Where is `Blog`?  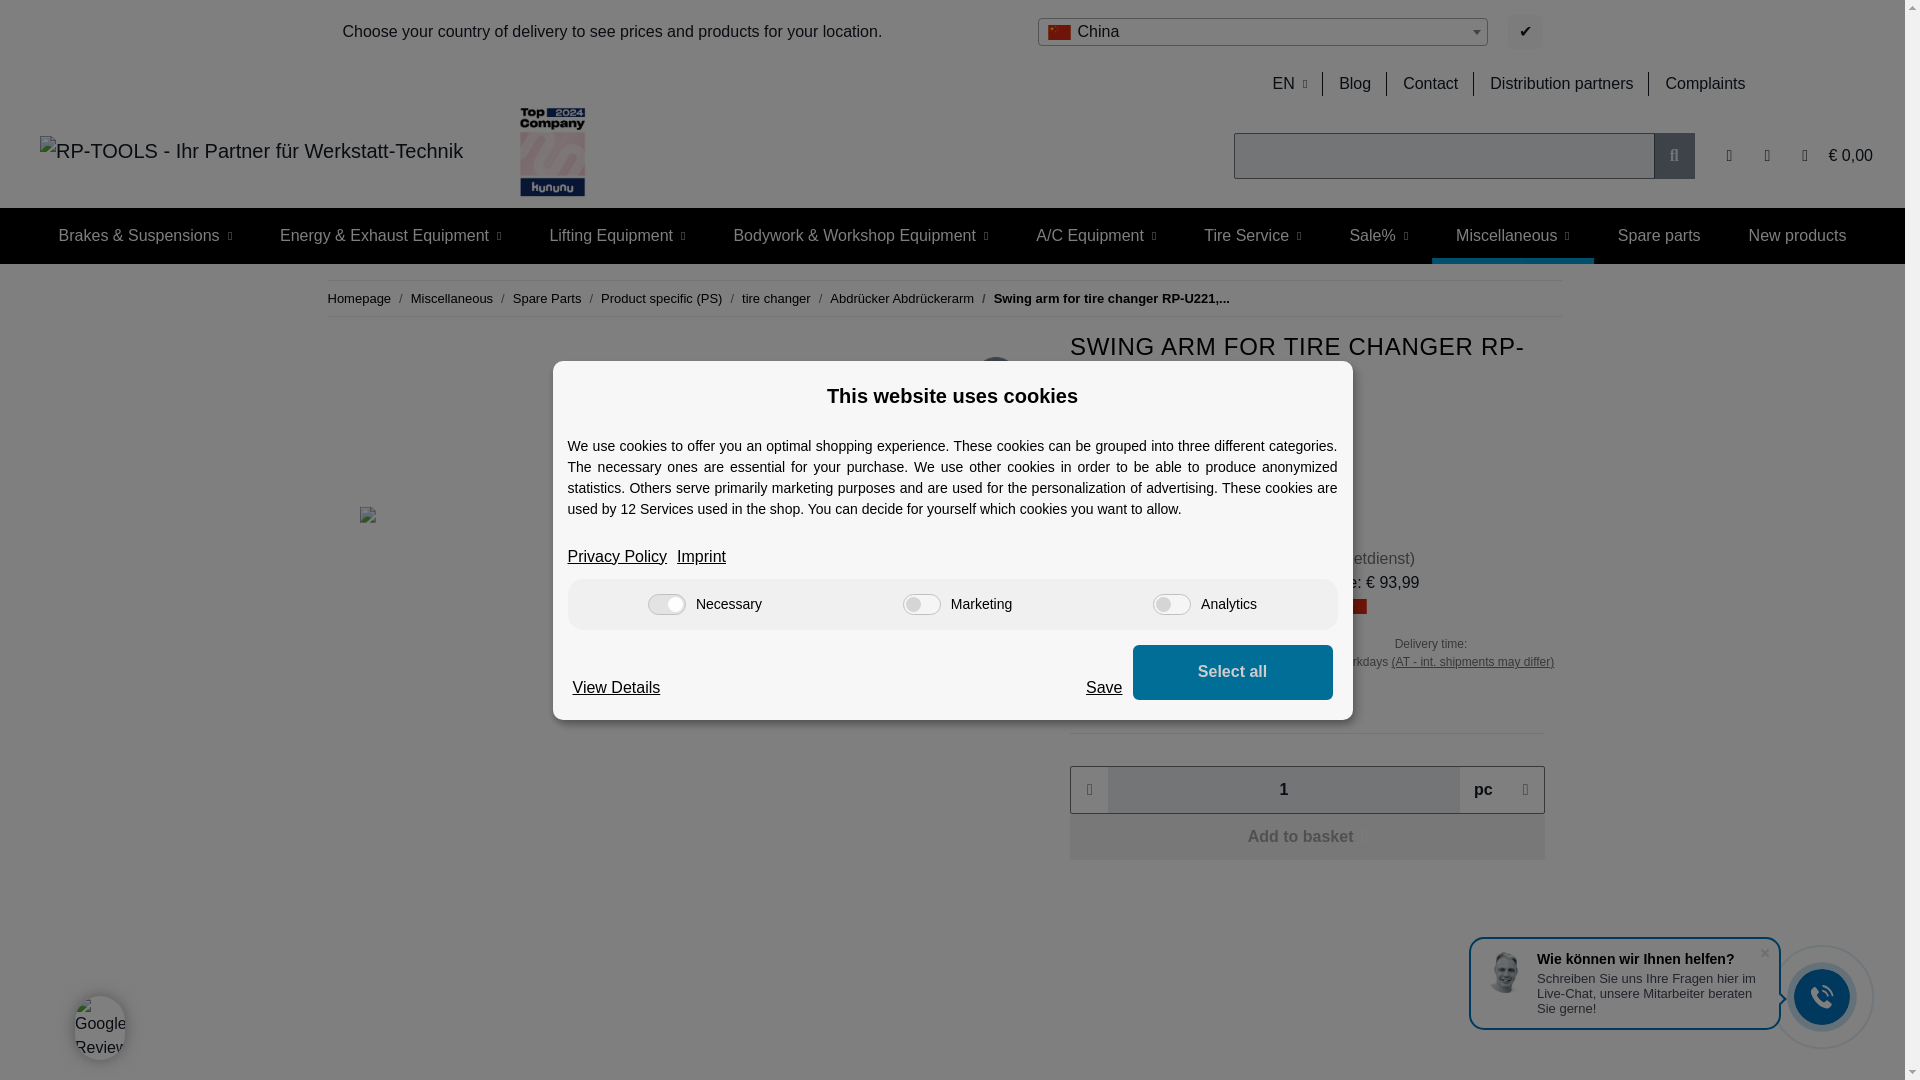
Blog is located at coordinates (1354, 83).